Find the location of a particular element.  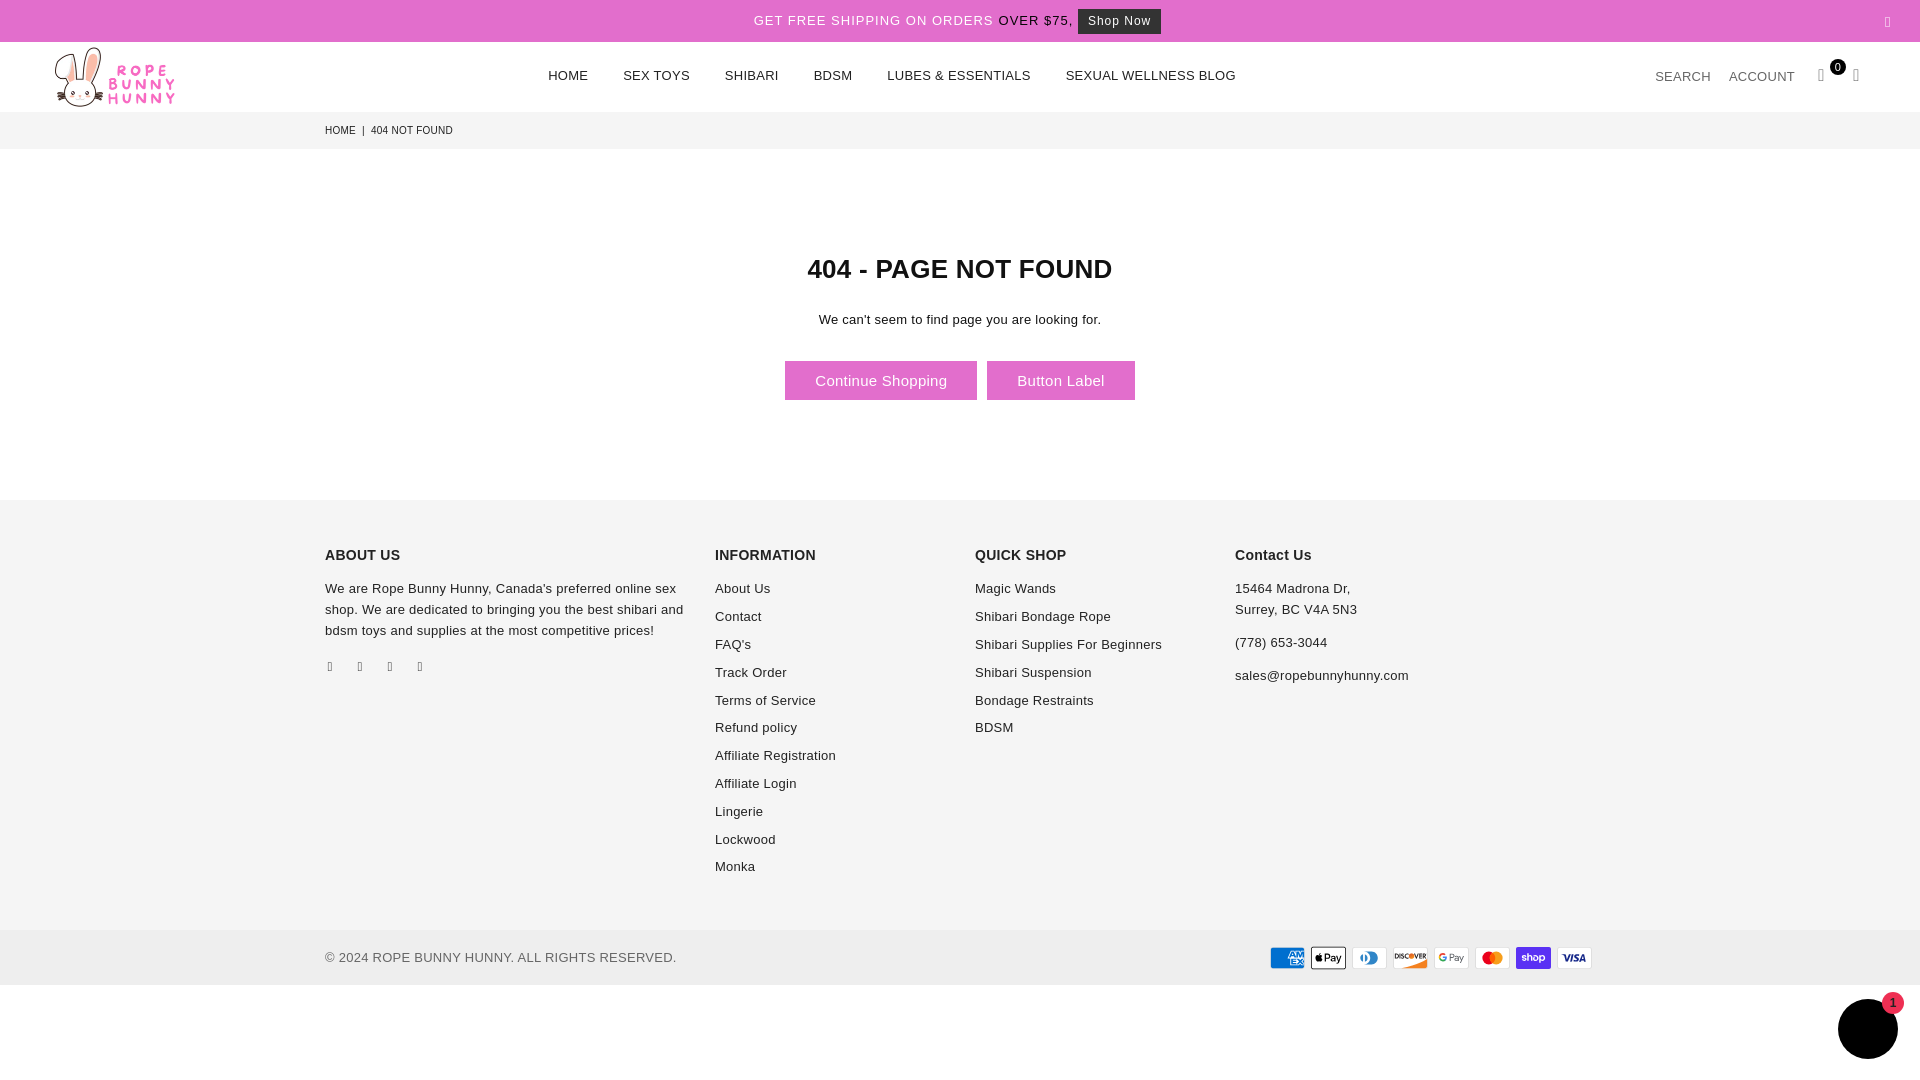

Discover is located at coordinates (1410, 958).